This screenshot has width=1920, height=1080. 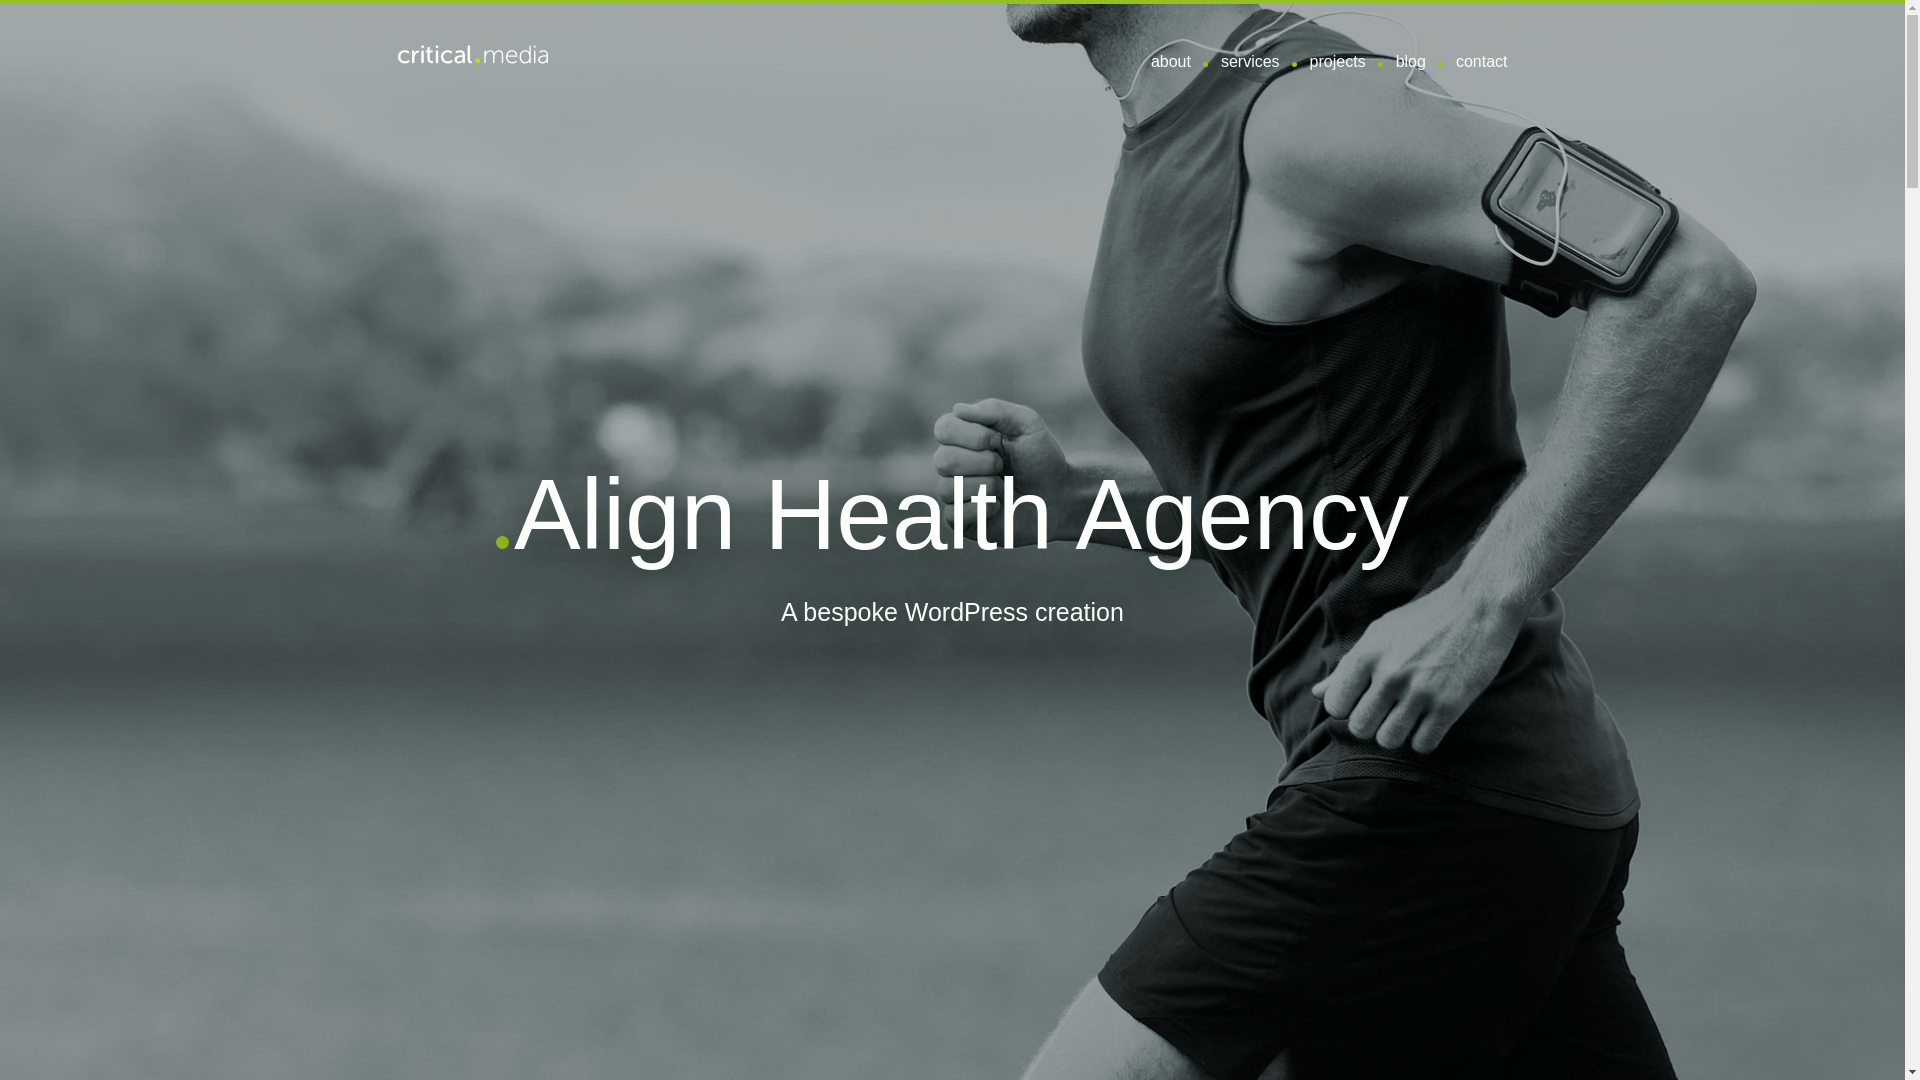 I want to click on services, so click(x=1250, y=62).